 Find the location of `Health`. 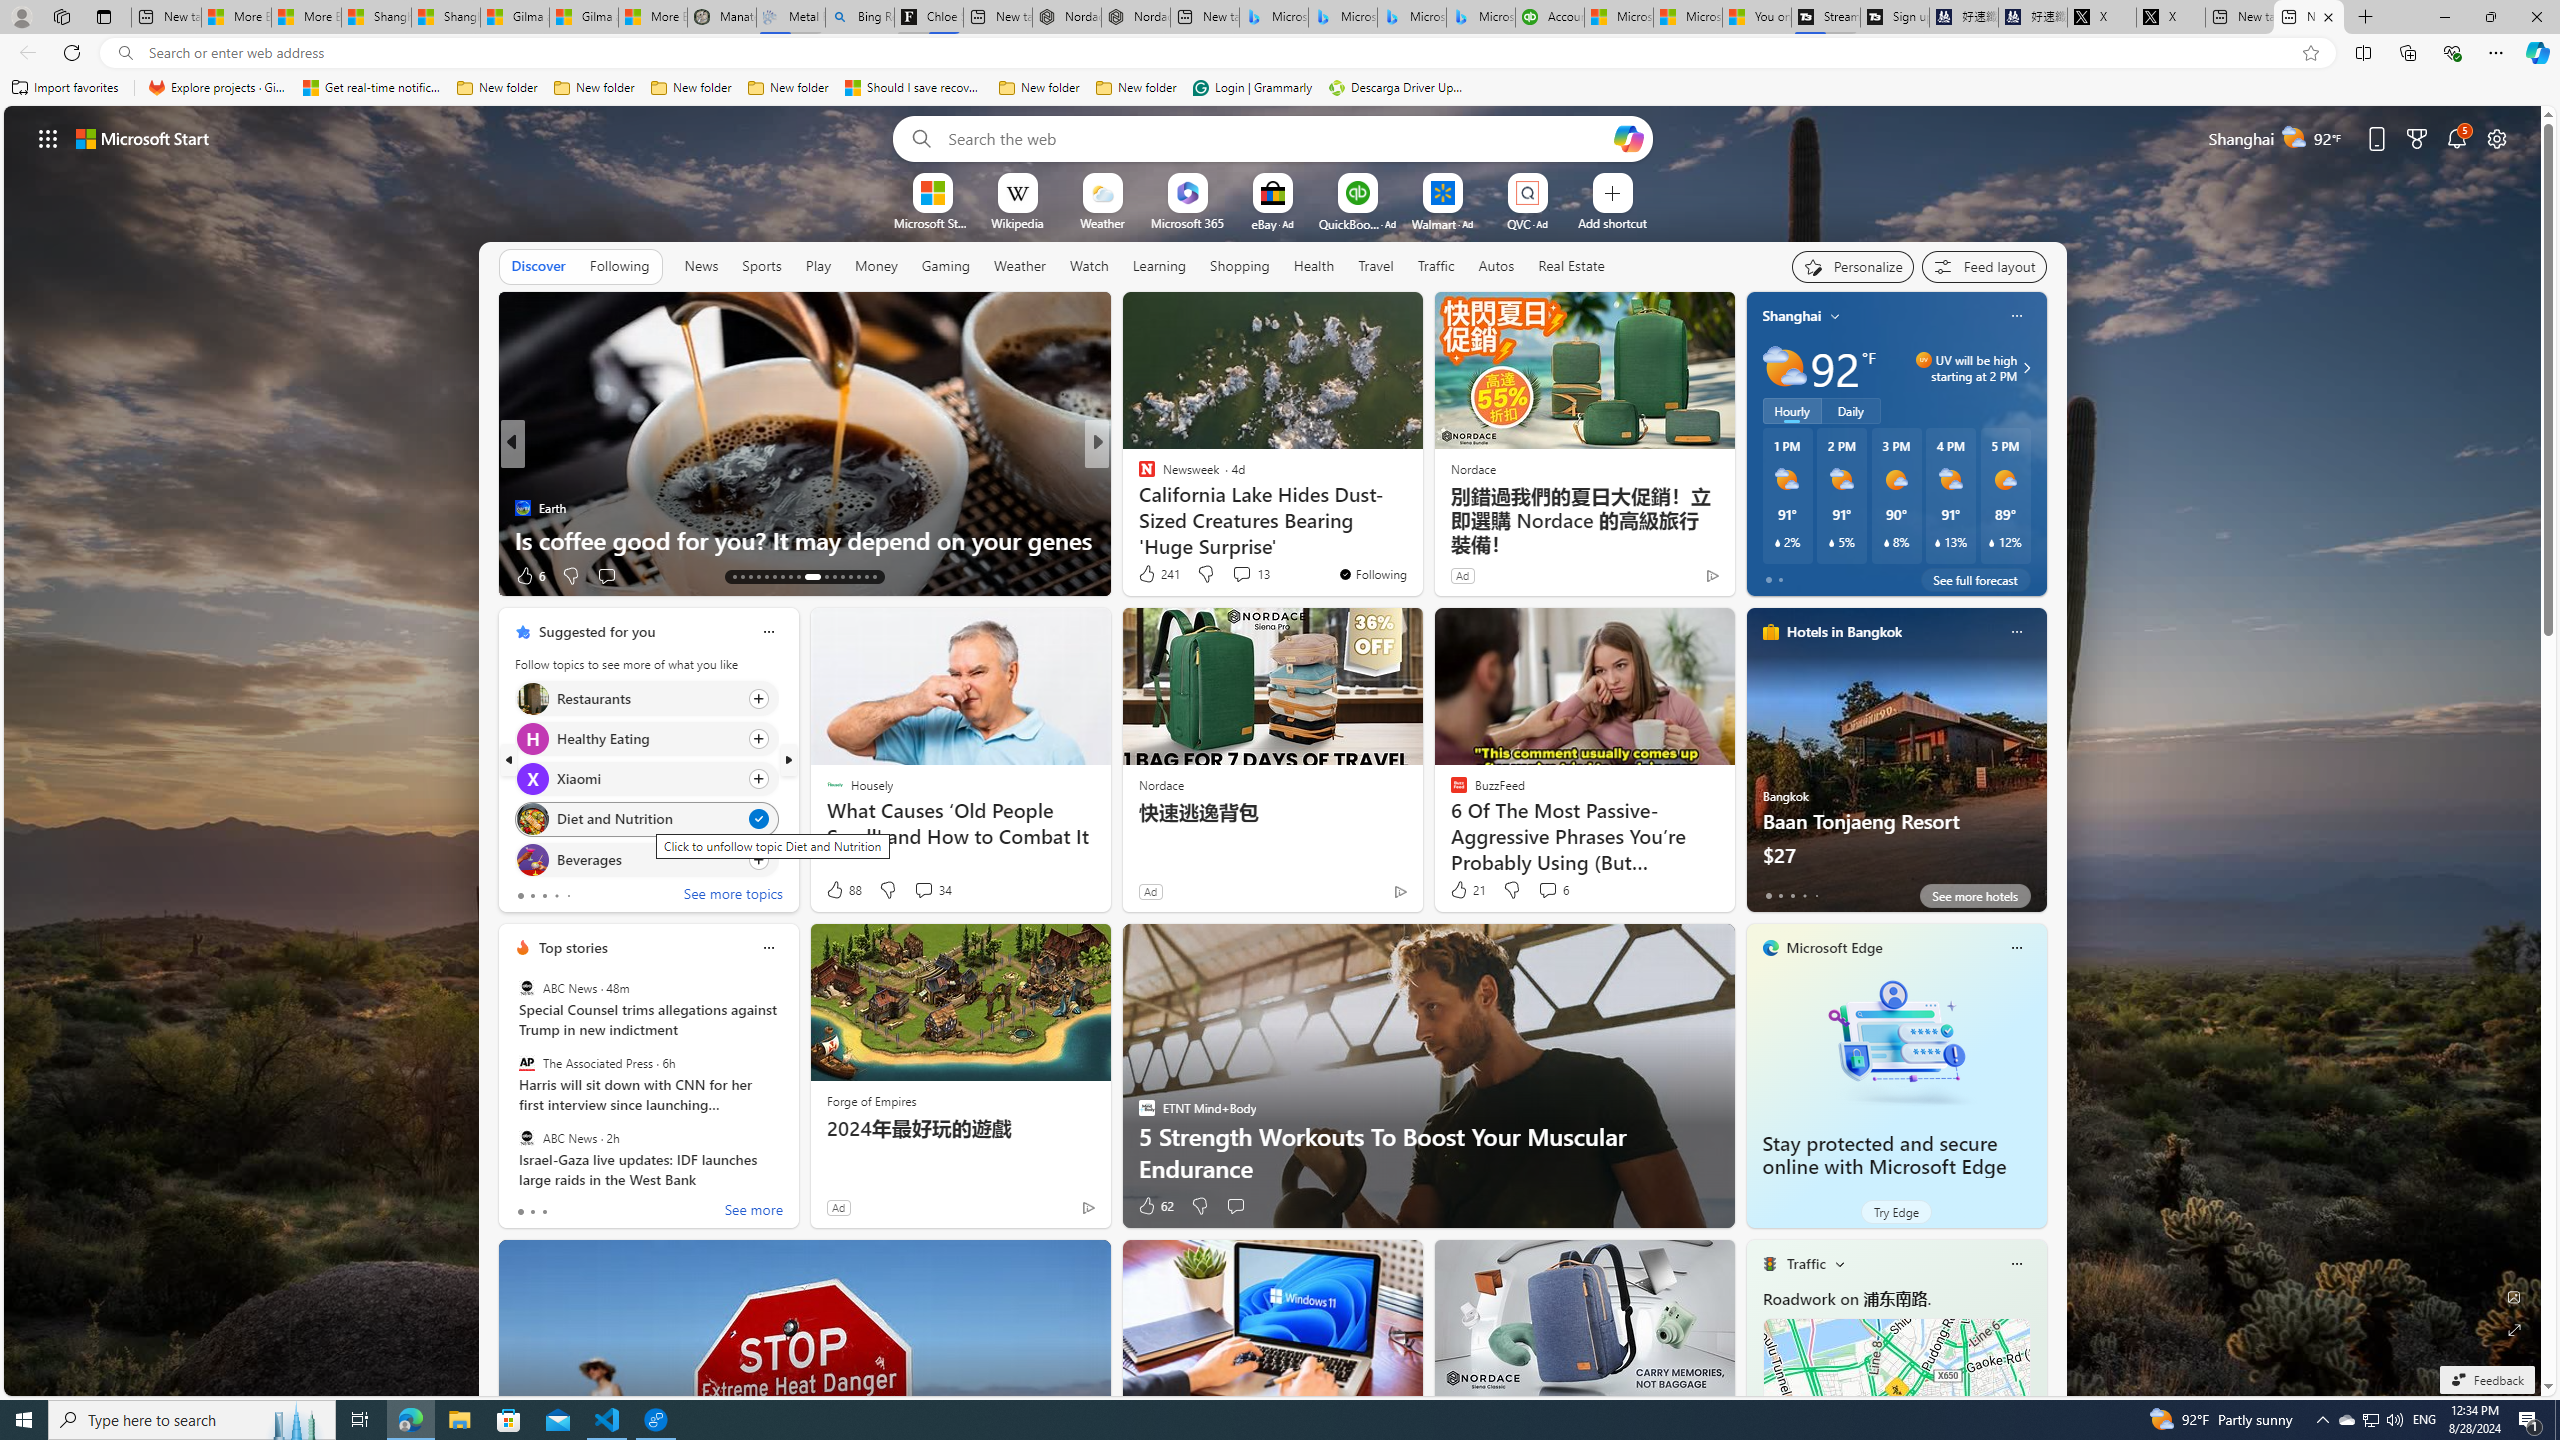

Health is located at coordinates (1313, 266).